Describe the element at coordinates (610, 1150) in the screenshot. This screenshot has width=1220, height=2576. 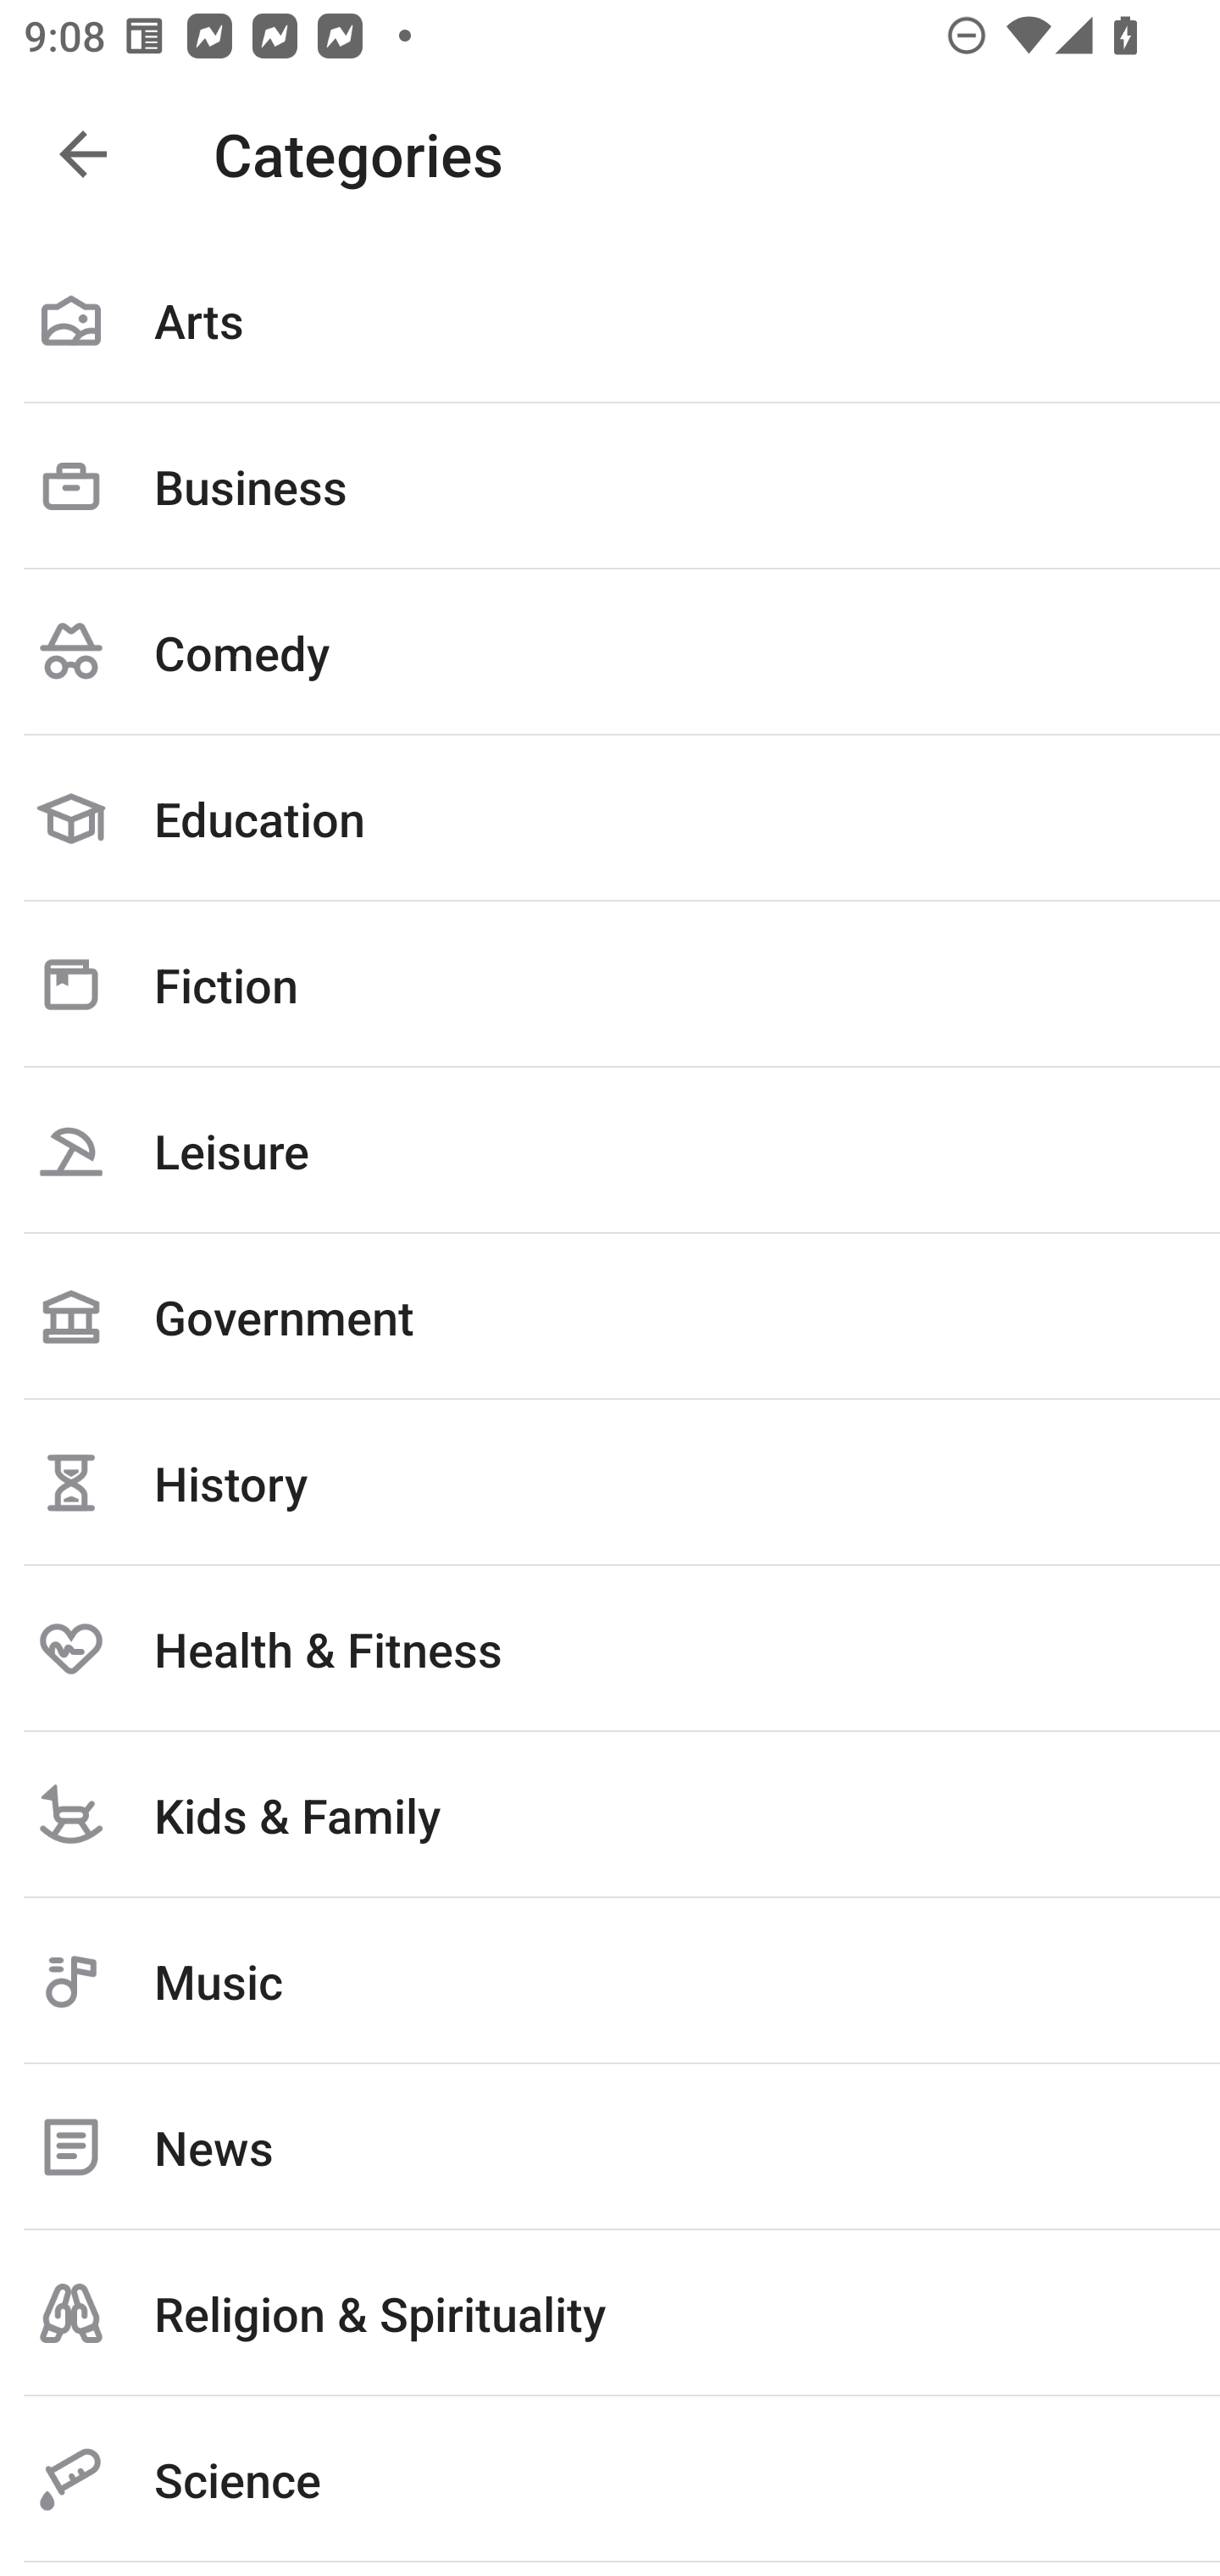
I see `Leisure` at that location.